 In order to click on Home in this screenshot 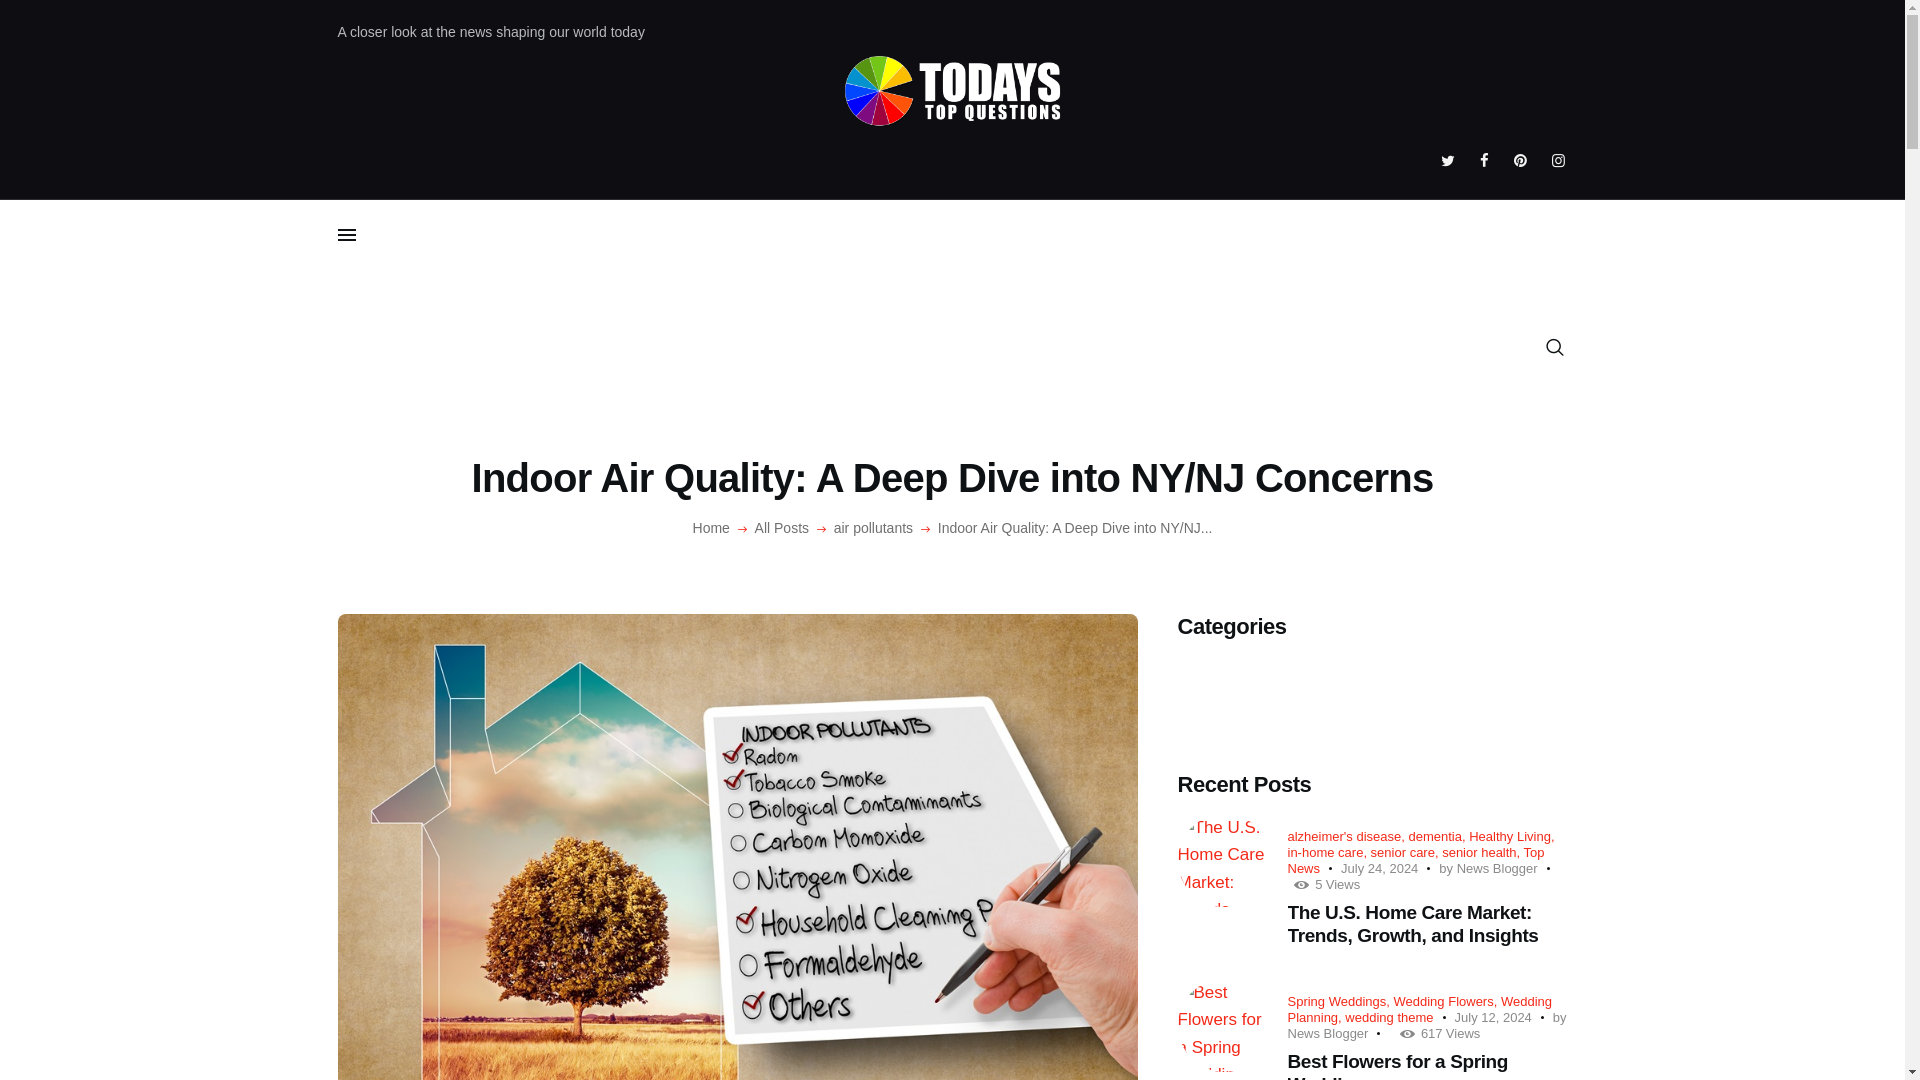, I will do `click(711, 528)`.